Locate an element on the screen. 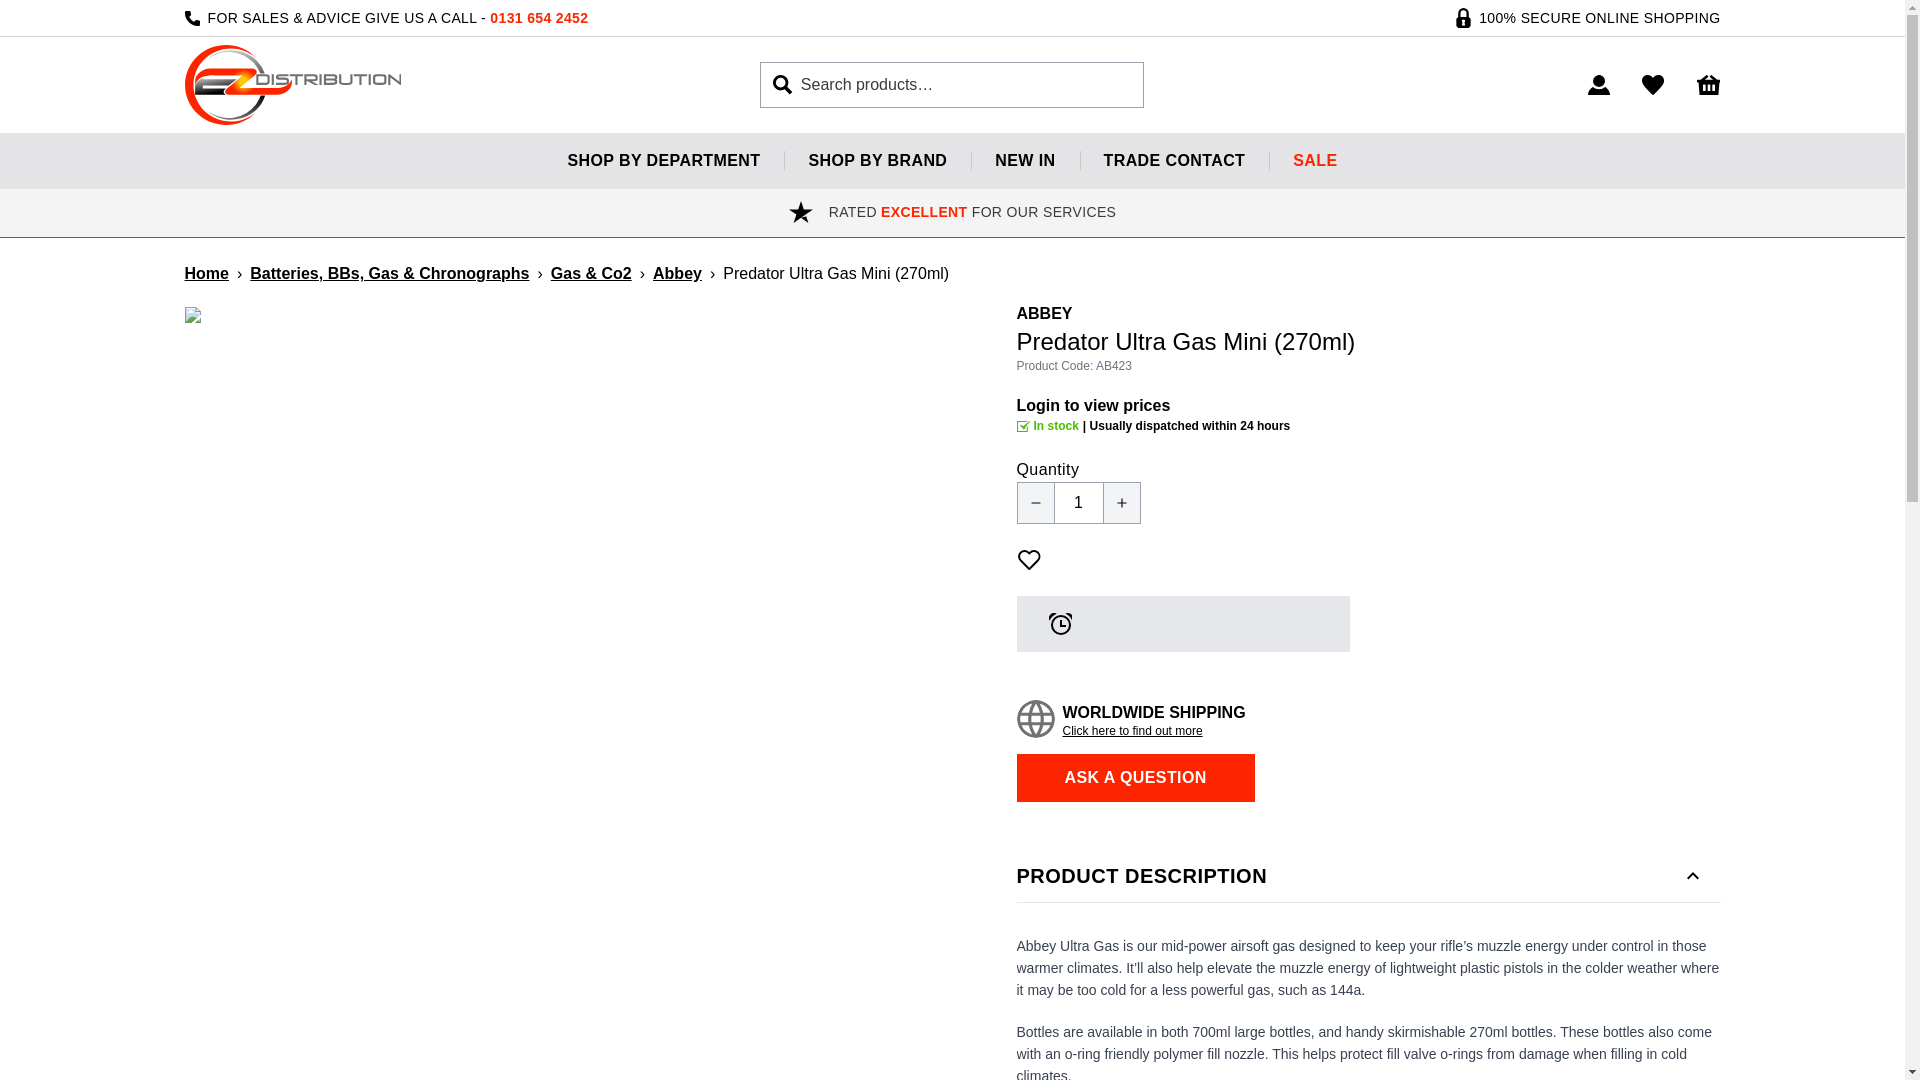 The height and width of the screenshot is (1080, 1920). 1 is located at coordinates (1078, 502).